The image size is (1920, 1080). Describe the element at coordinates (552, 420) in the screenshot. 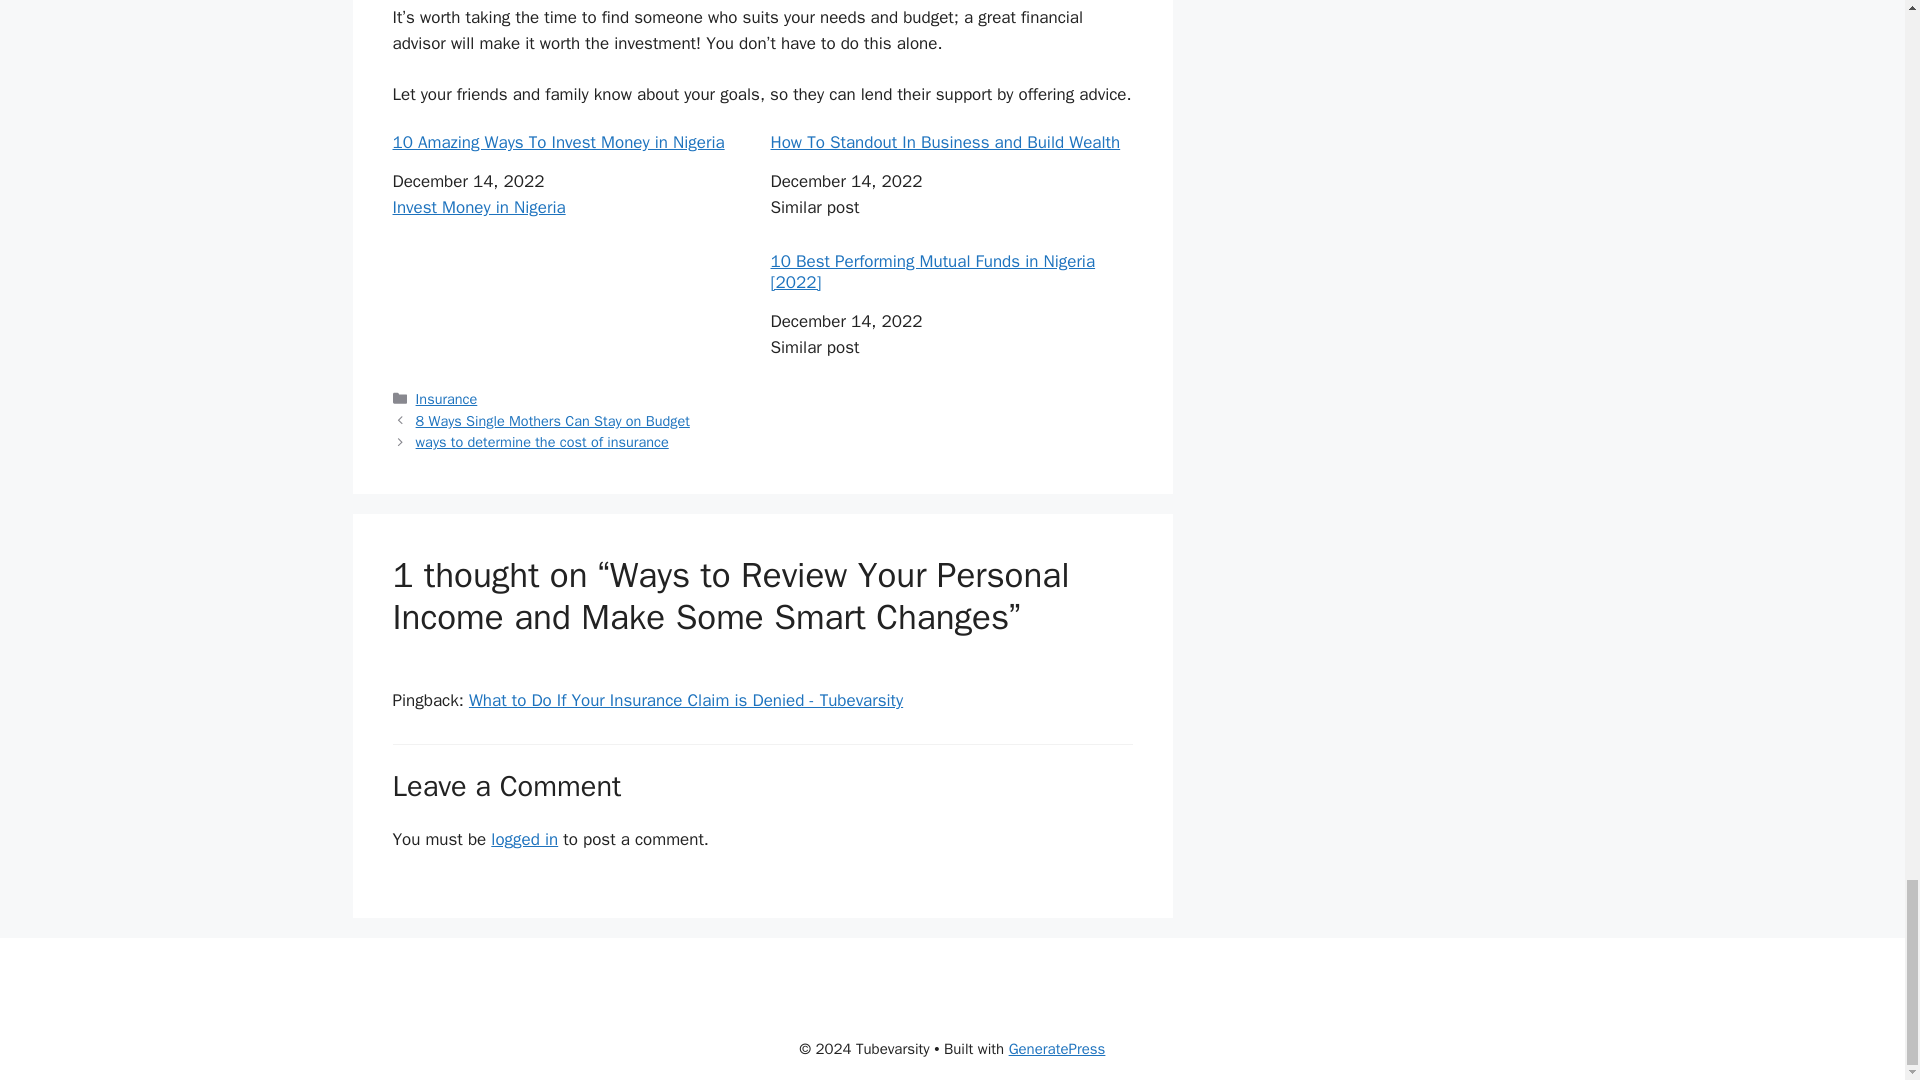

I see `8 Ways Single Mothers Can Stay on Budget` at that location.